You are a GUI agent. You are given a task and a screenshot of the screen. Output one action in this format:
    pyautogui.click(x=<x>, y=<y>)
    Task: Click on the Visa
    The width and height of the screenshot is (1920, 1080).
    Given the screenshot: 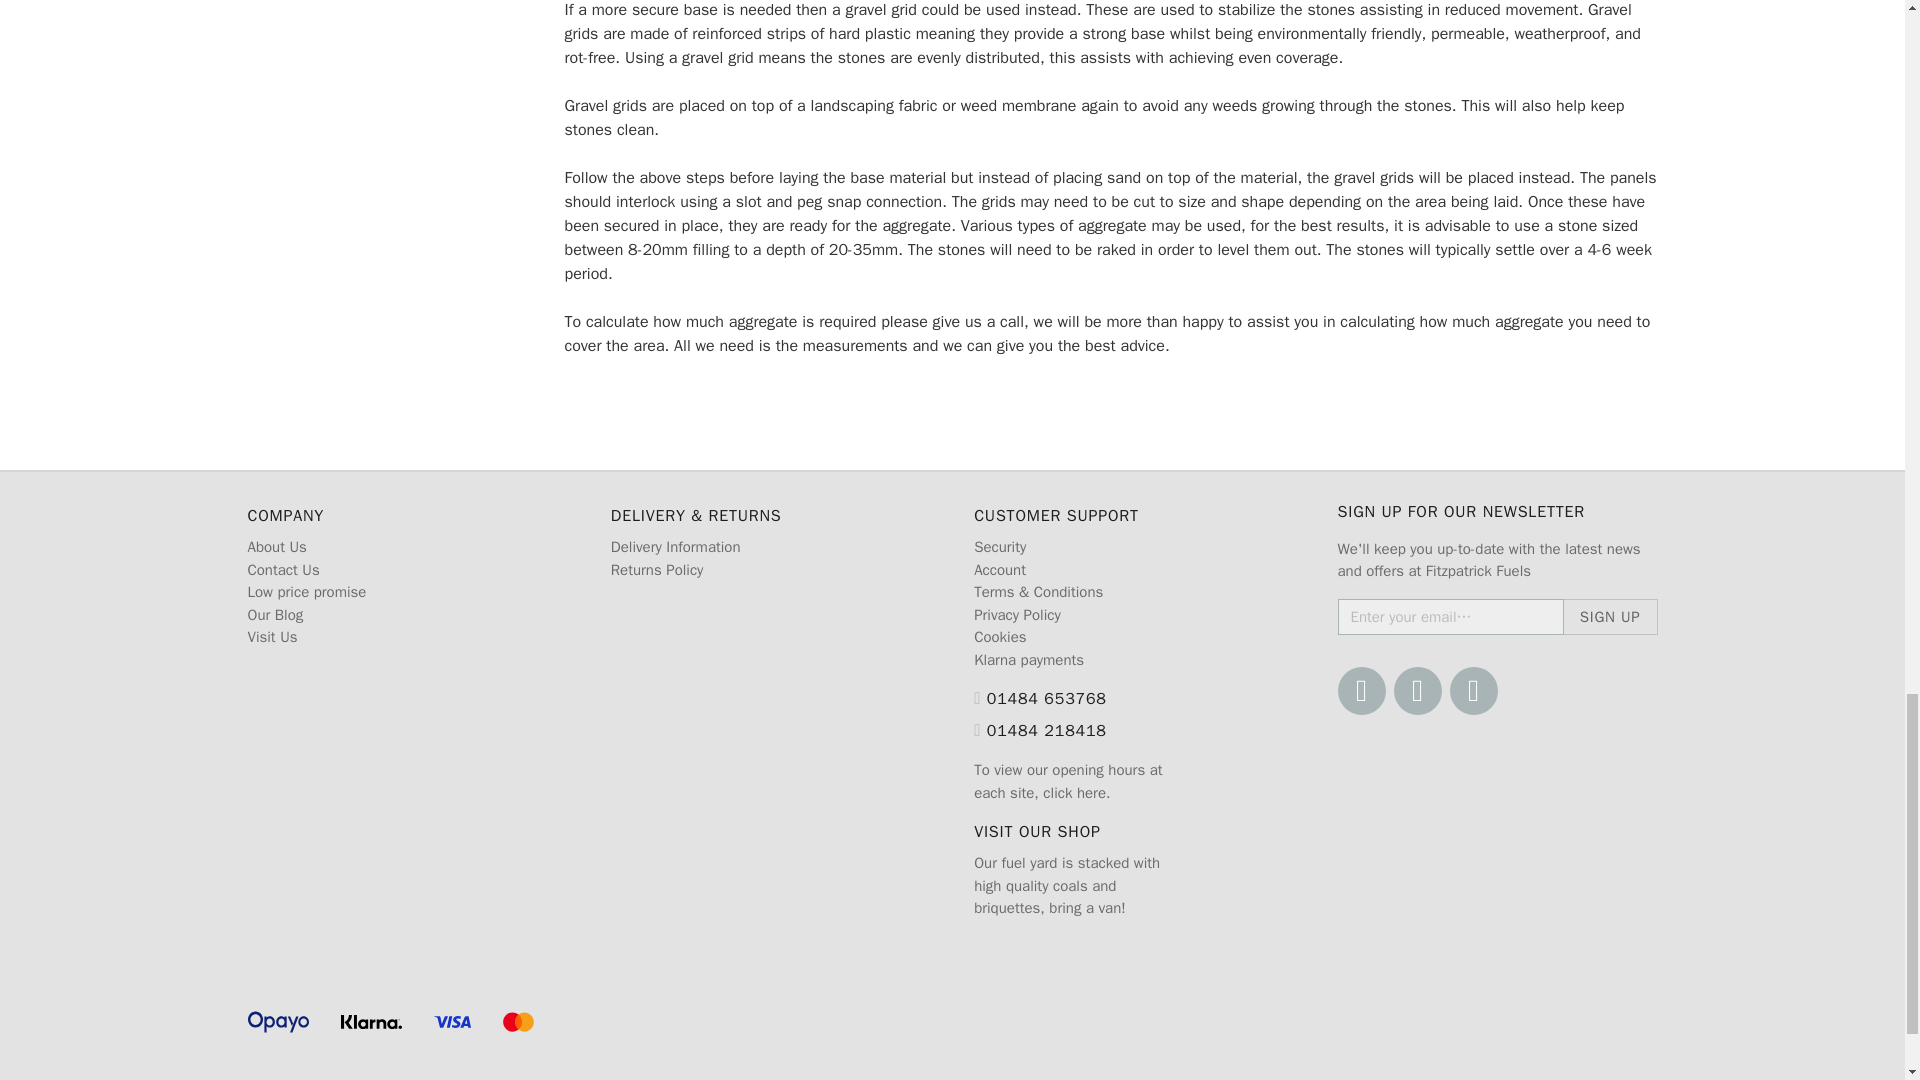 What is the action you would take?
    pyautogui.click(x=452, y=1021)
    